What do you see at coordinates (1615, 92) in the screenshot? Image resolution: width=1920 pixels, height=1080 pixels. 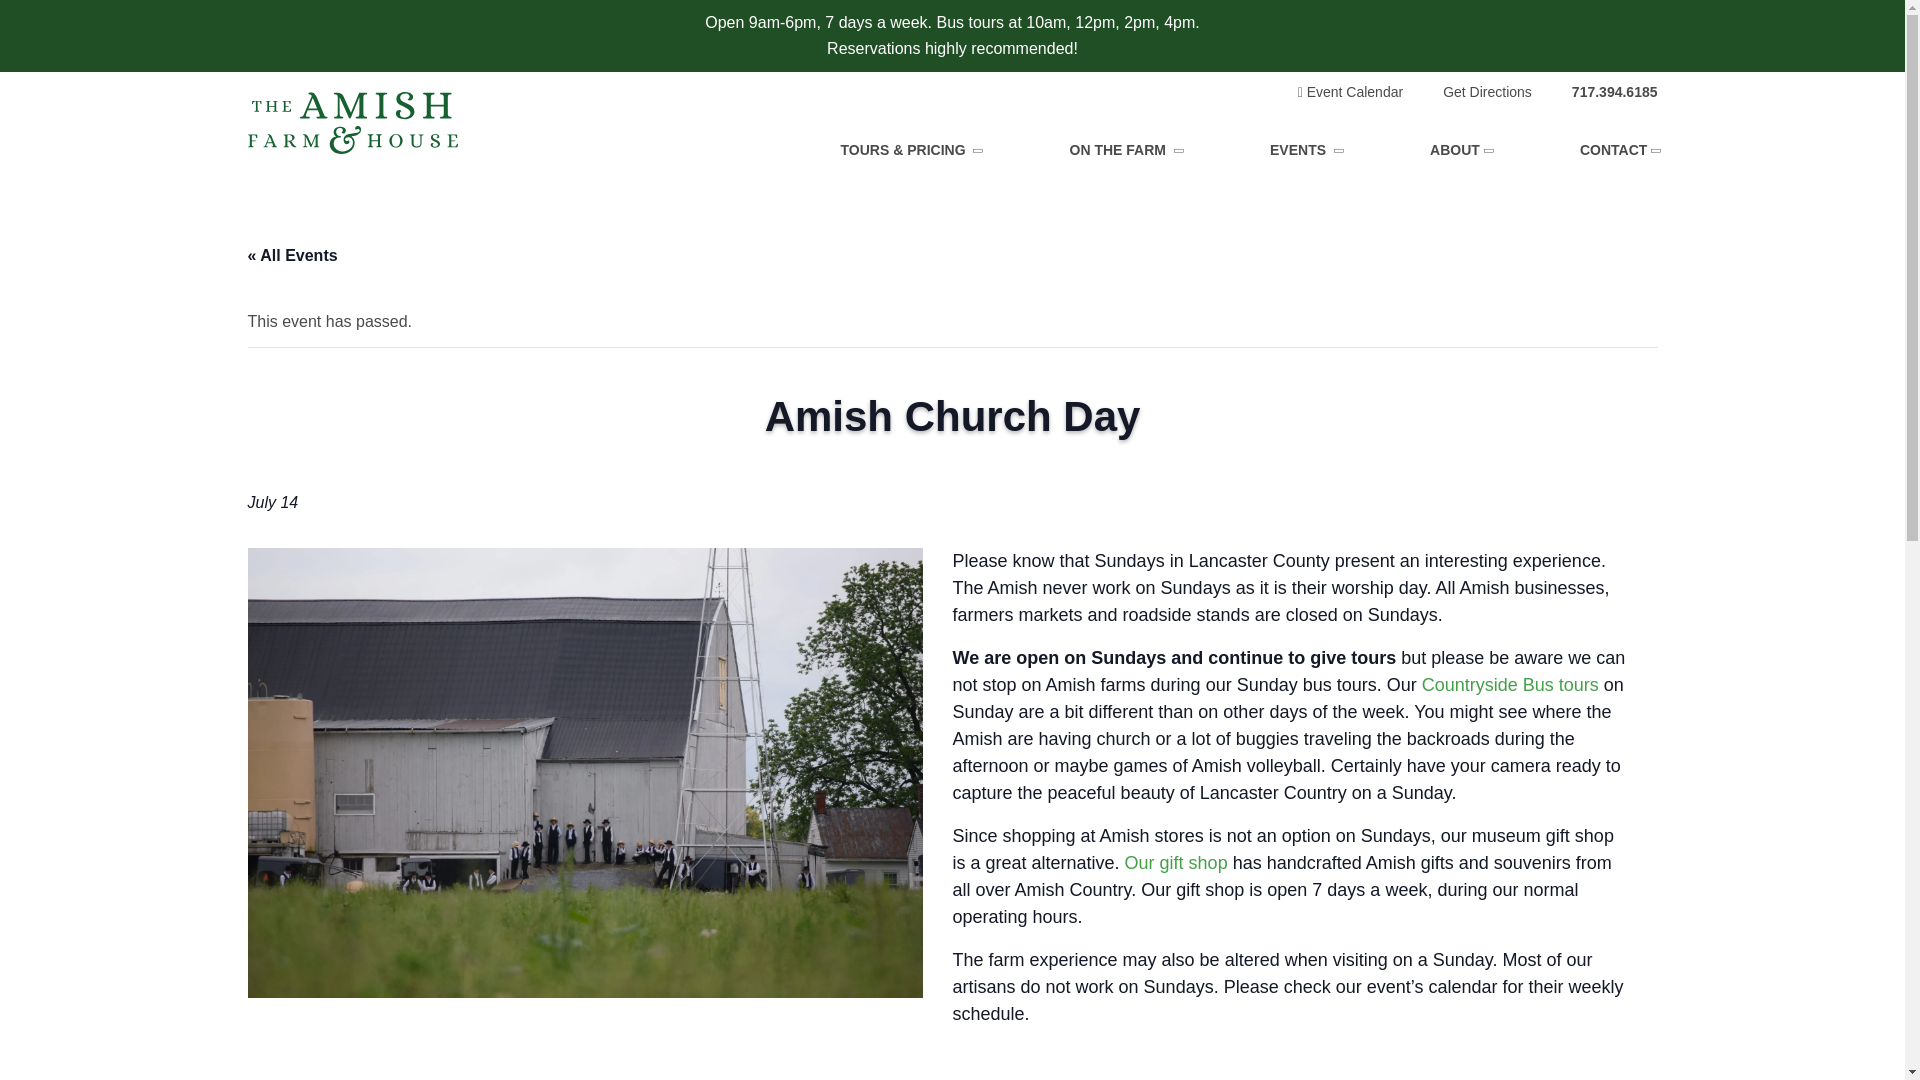 I see `717.394.6185` at bounding box center [1615, 92].